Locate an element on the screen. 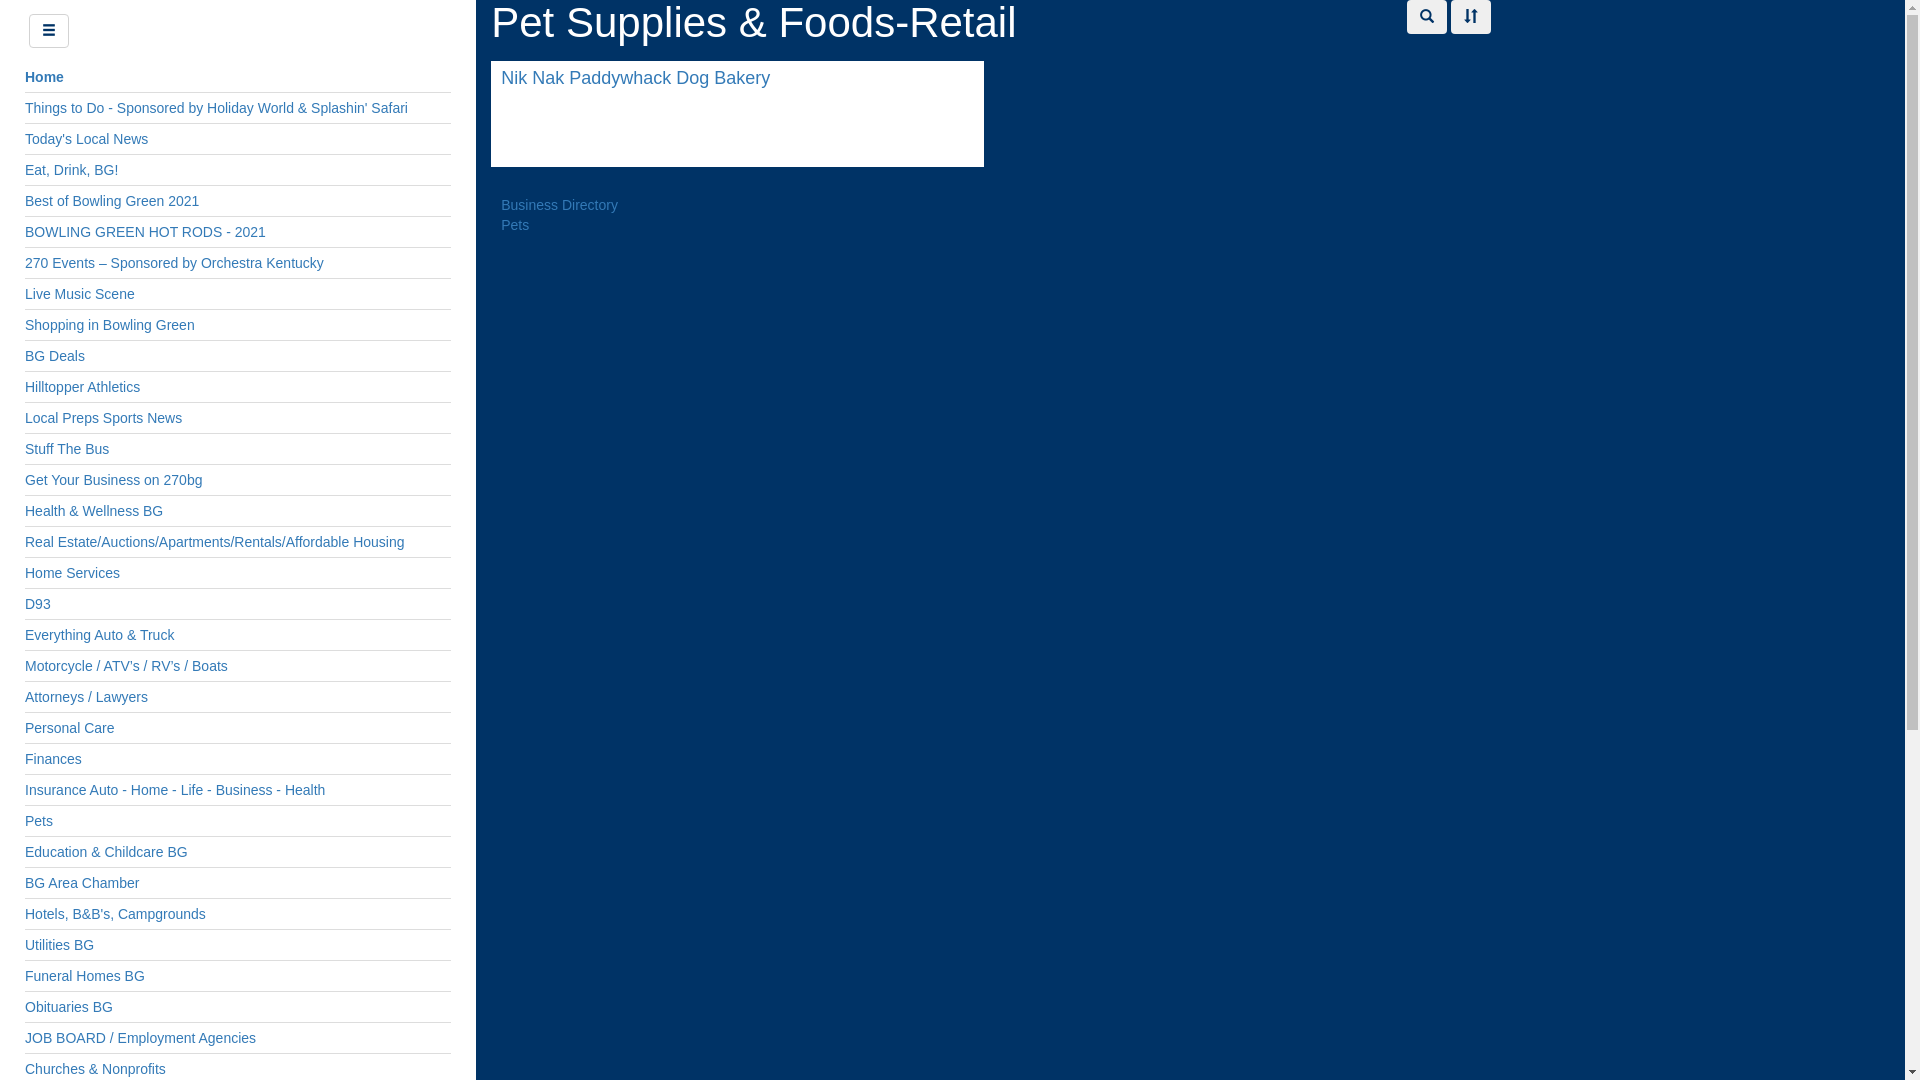 This screenshot has height=1080, width=1920. Hotels, B&B's, Campgrounds is located at coordinates (238, 914).